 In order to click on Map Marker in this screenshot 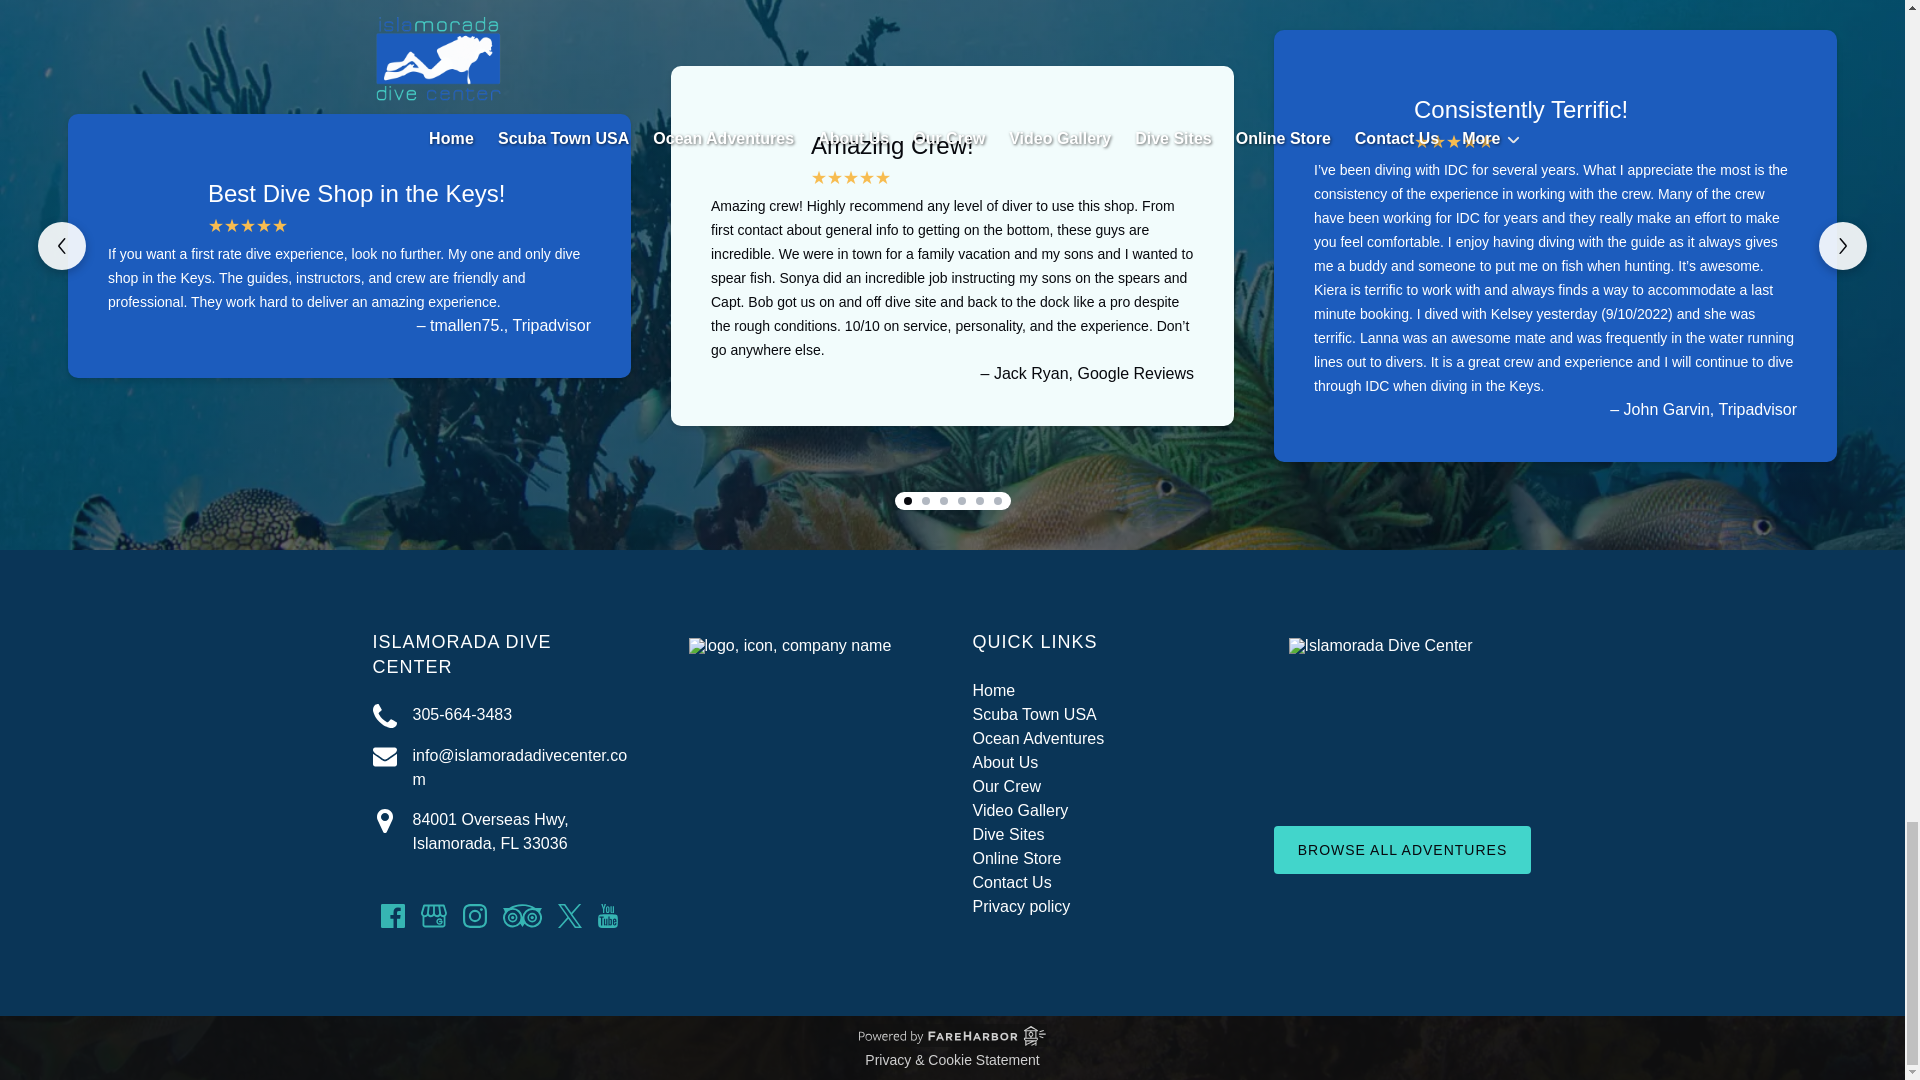, I will do `click(384, 820)`.